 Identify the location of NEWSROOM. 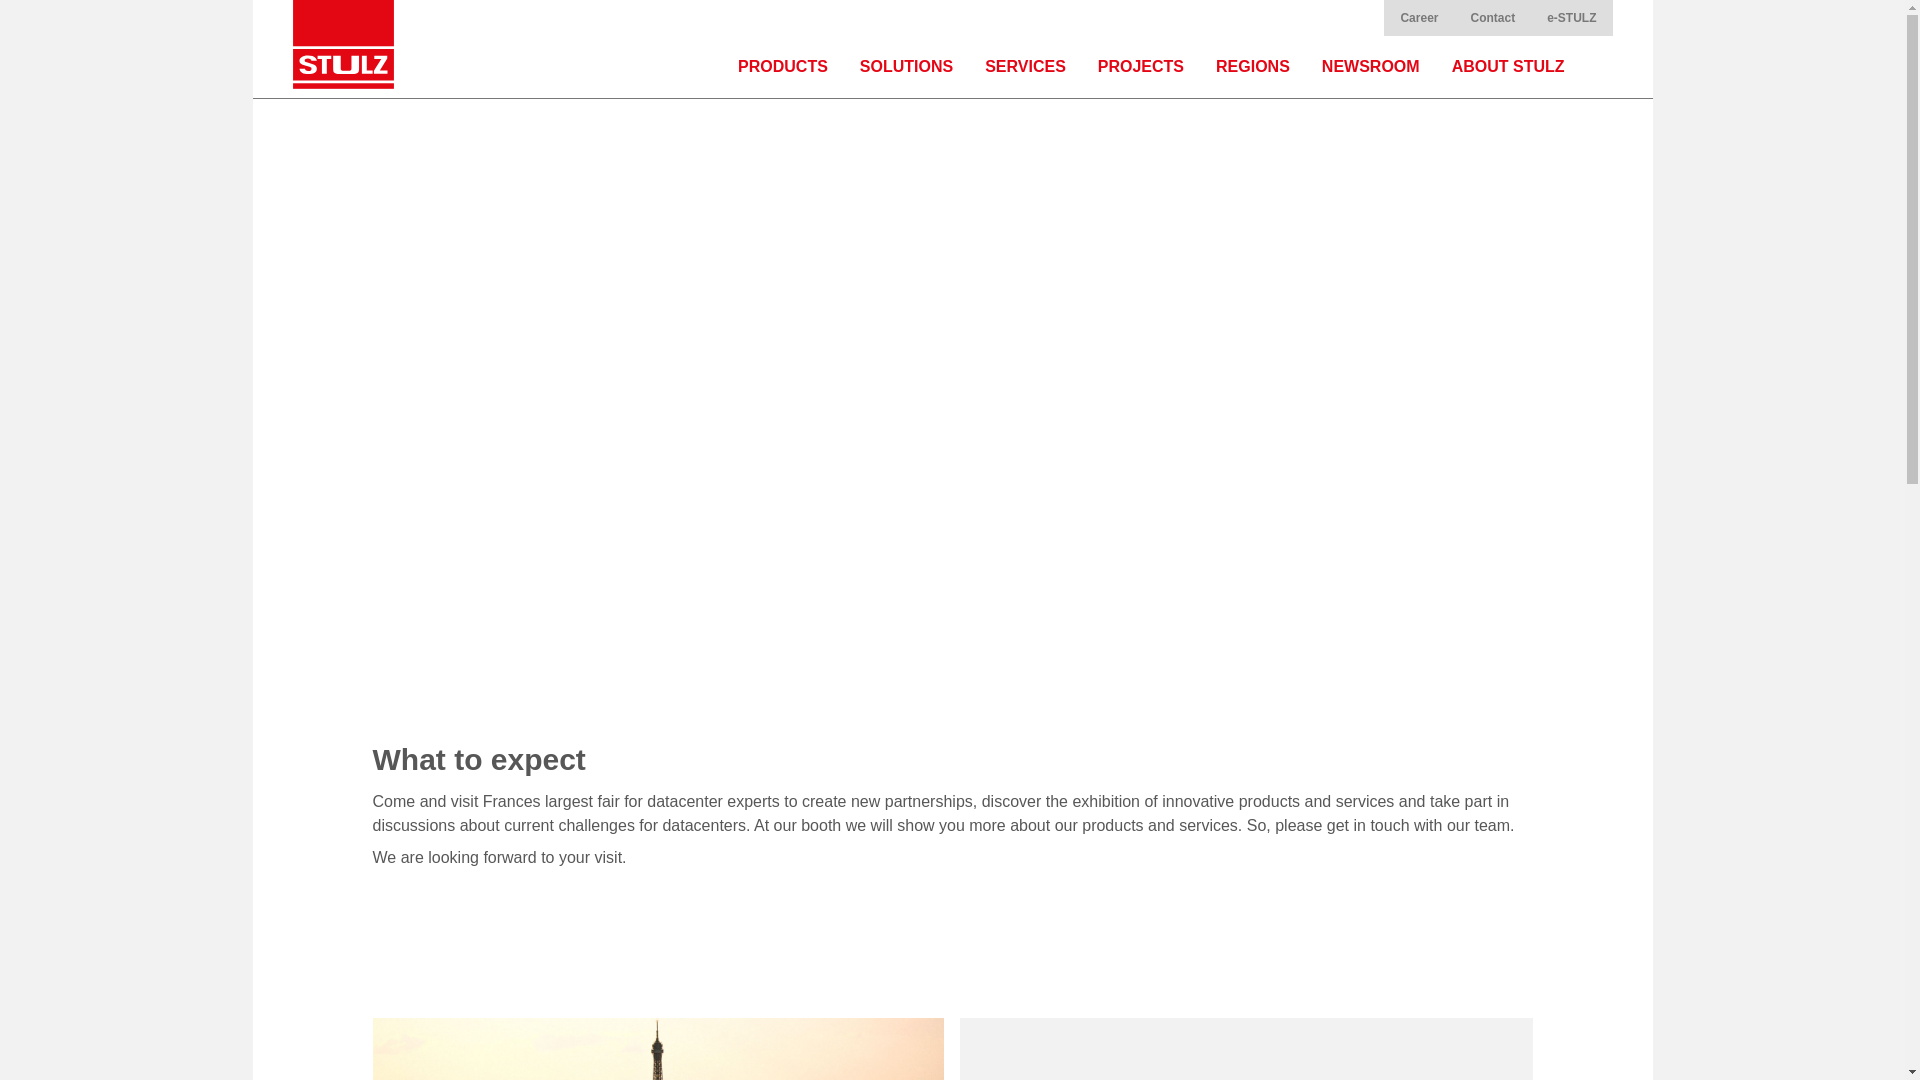
(1370, 66).